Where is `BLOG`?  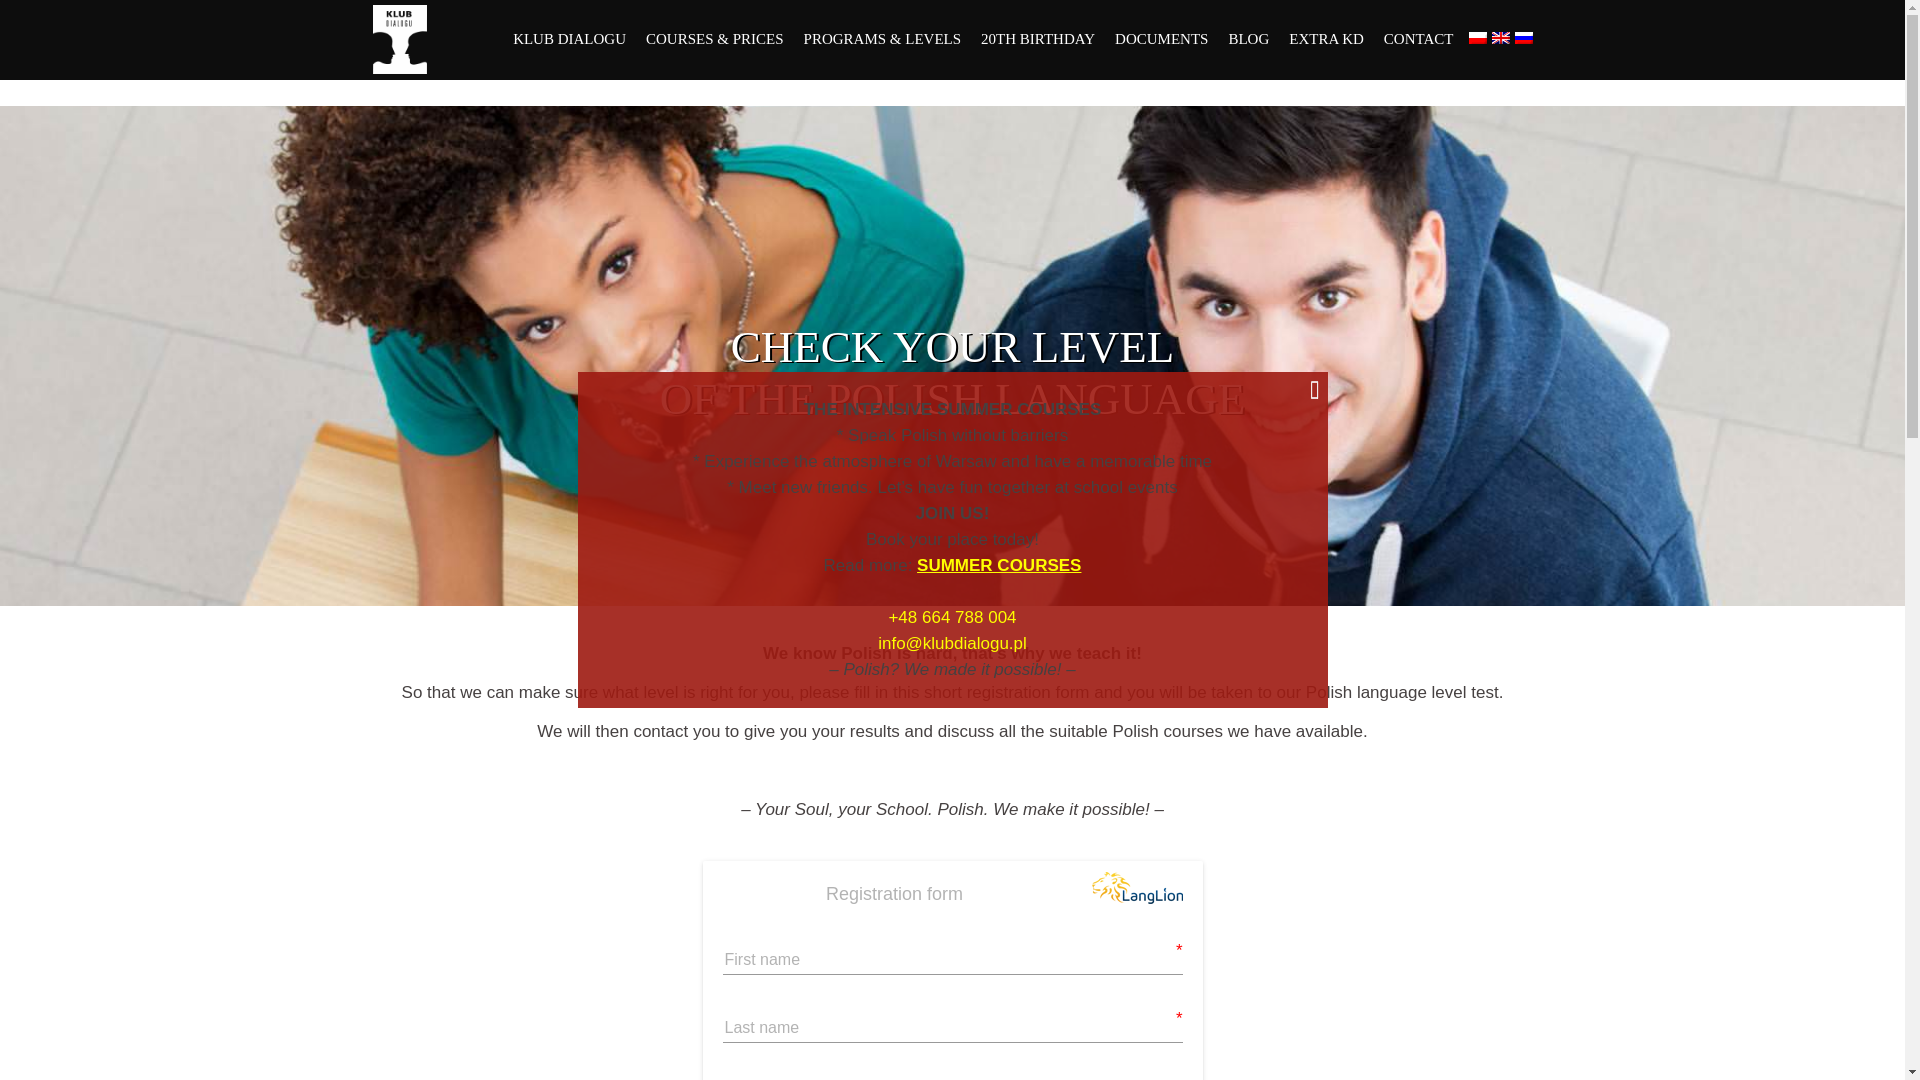
BLOG is located at coordinates (1248, 40).